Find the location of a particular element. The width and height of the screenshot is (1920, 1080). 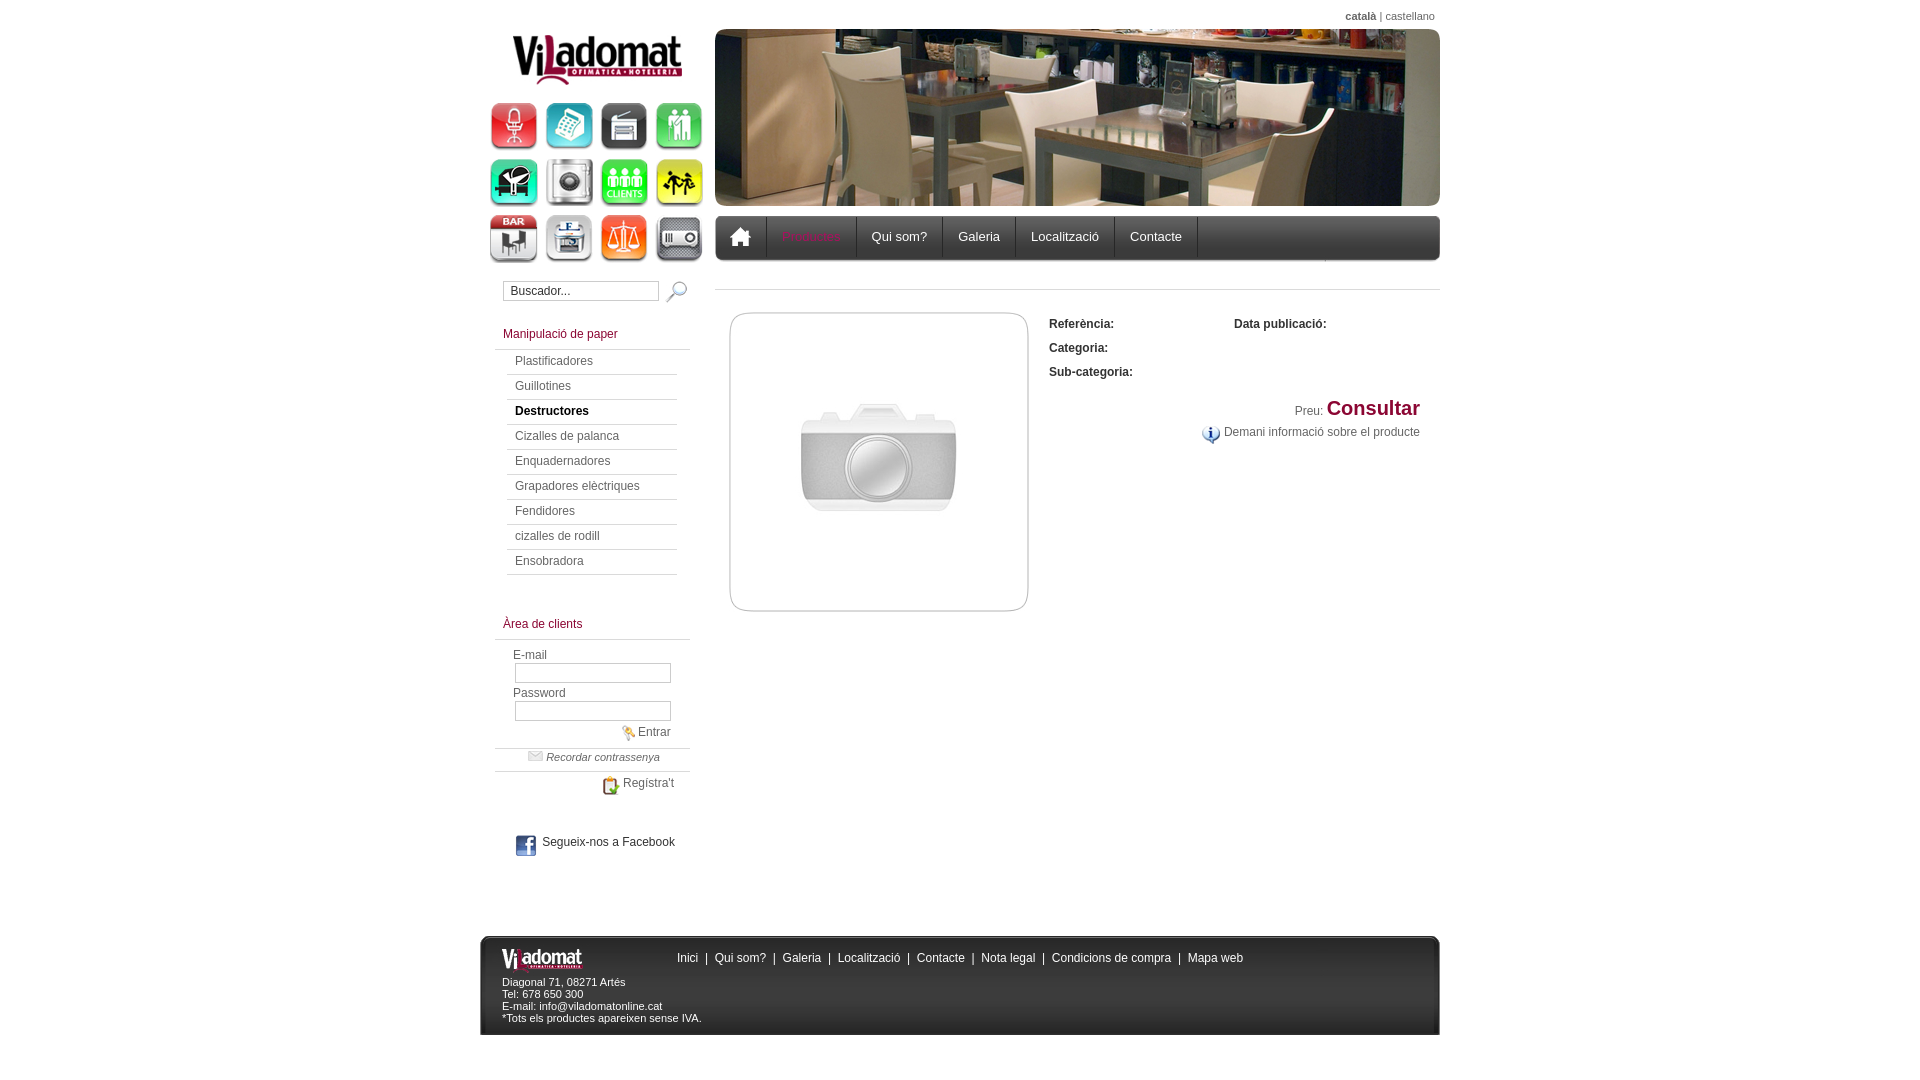

Balances comercials is located at coordinates (624, 239).